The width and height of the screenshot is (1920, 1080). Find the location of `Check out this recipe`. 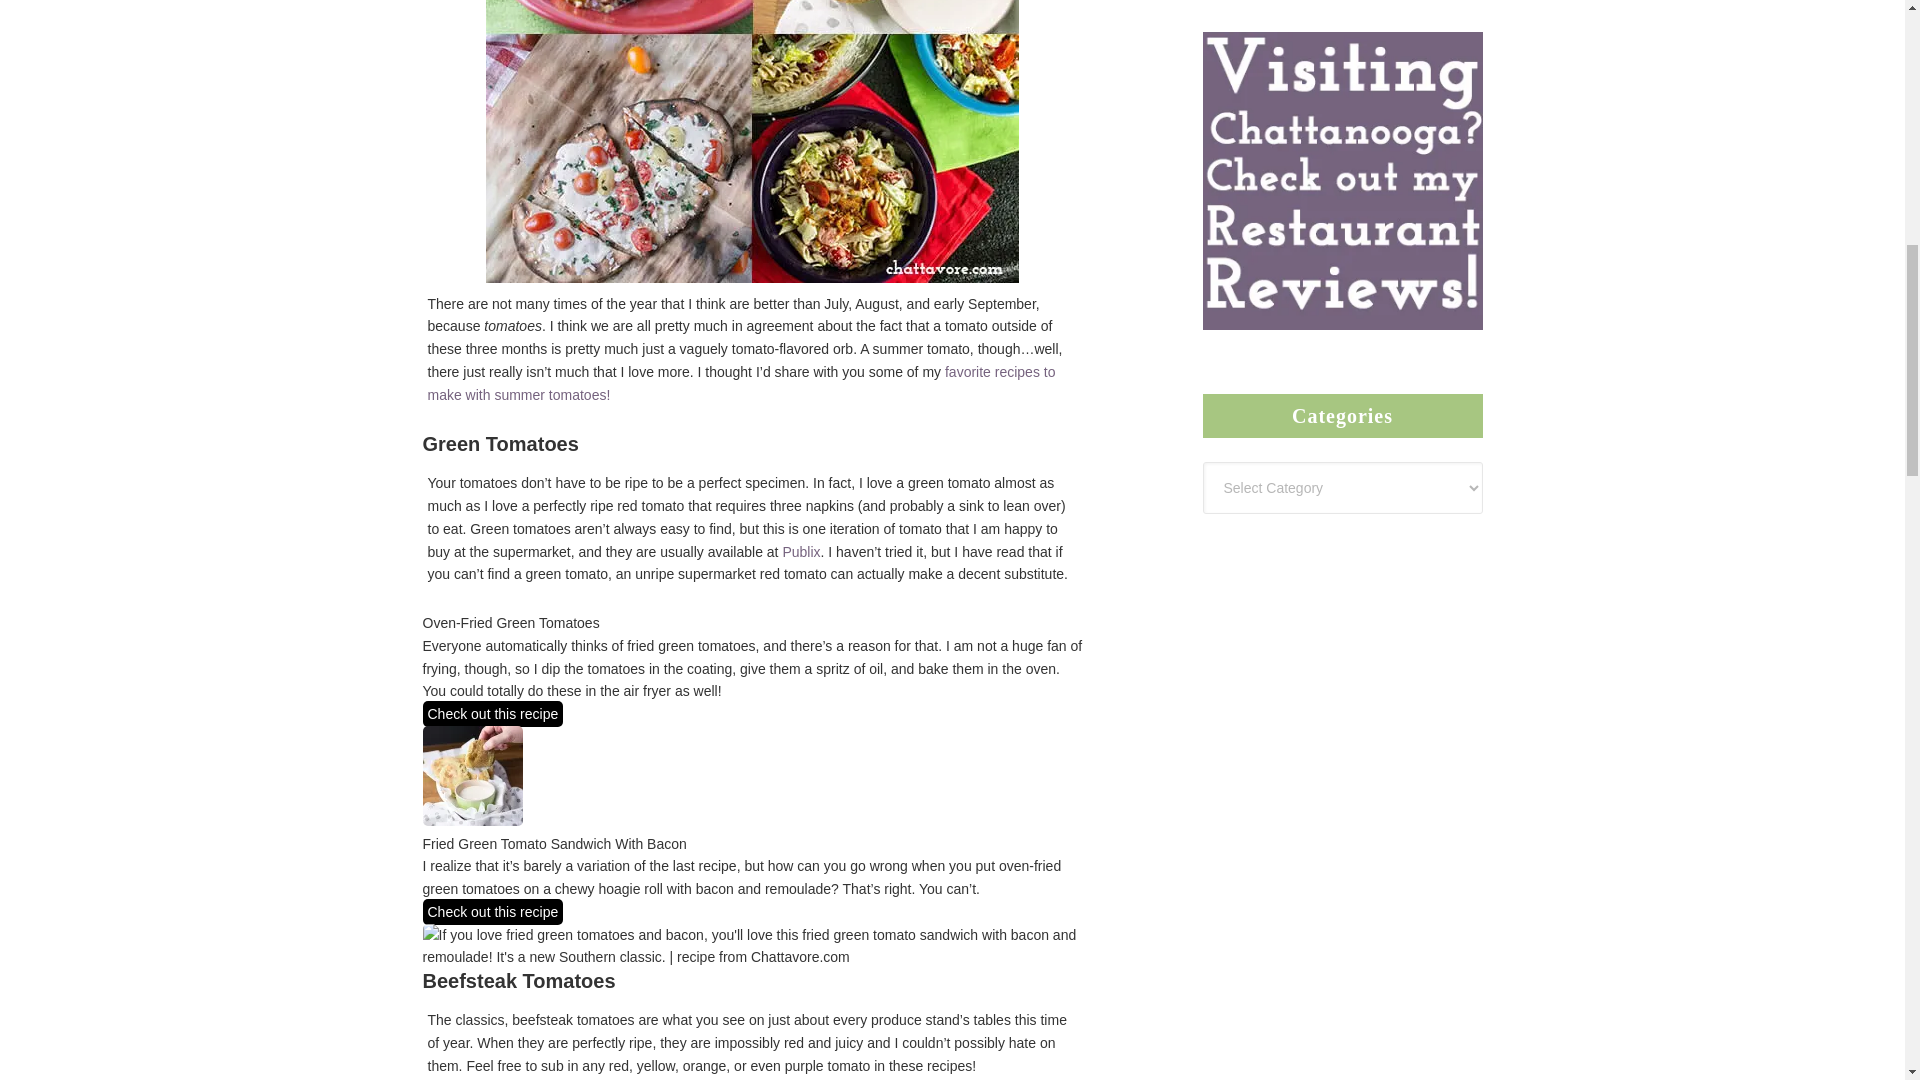

Check out this recipe is located at coordinates (492, 480).